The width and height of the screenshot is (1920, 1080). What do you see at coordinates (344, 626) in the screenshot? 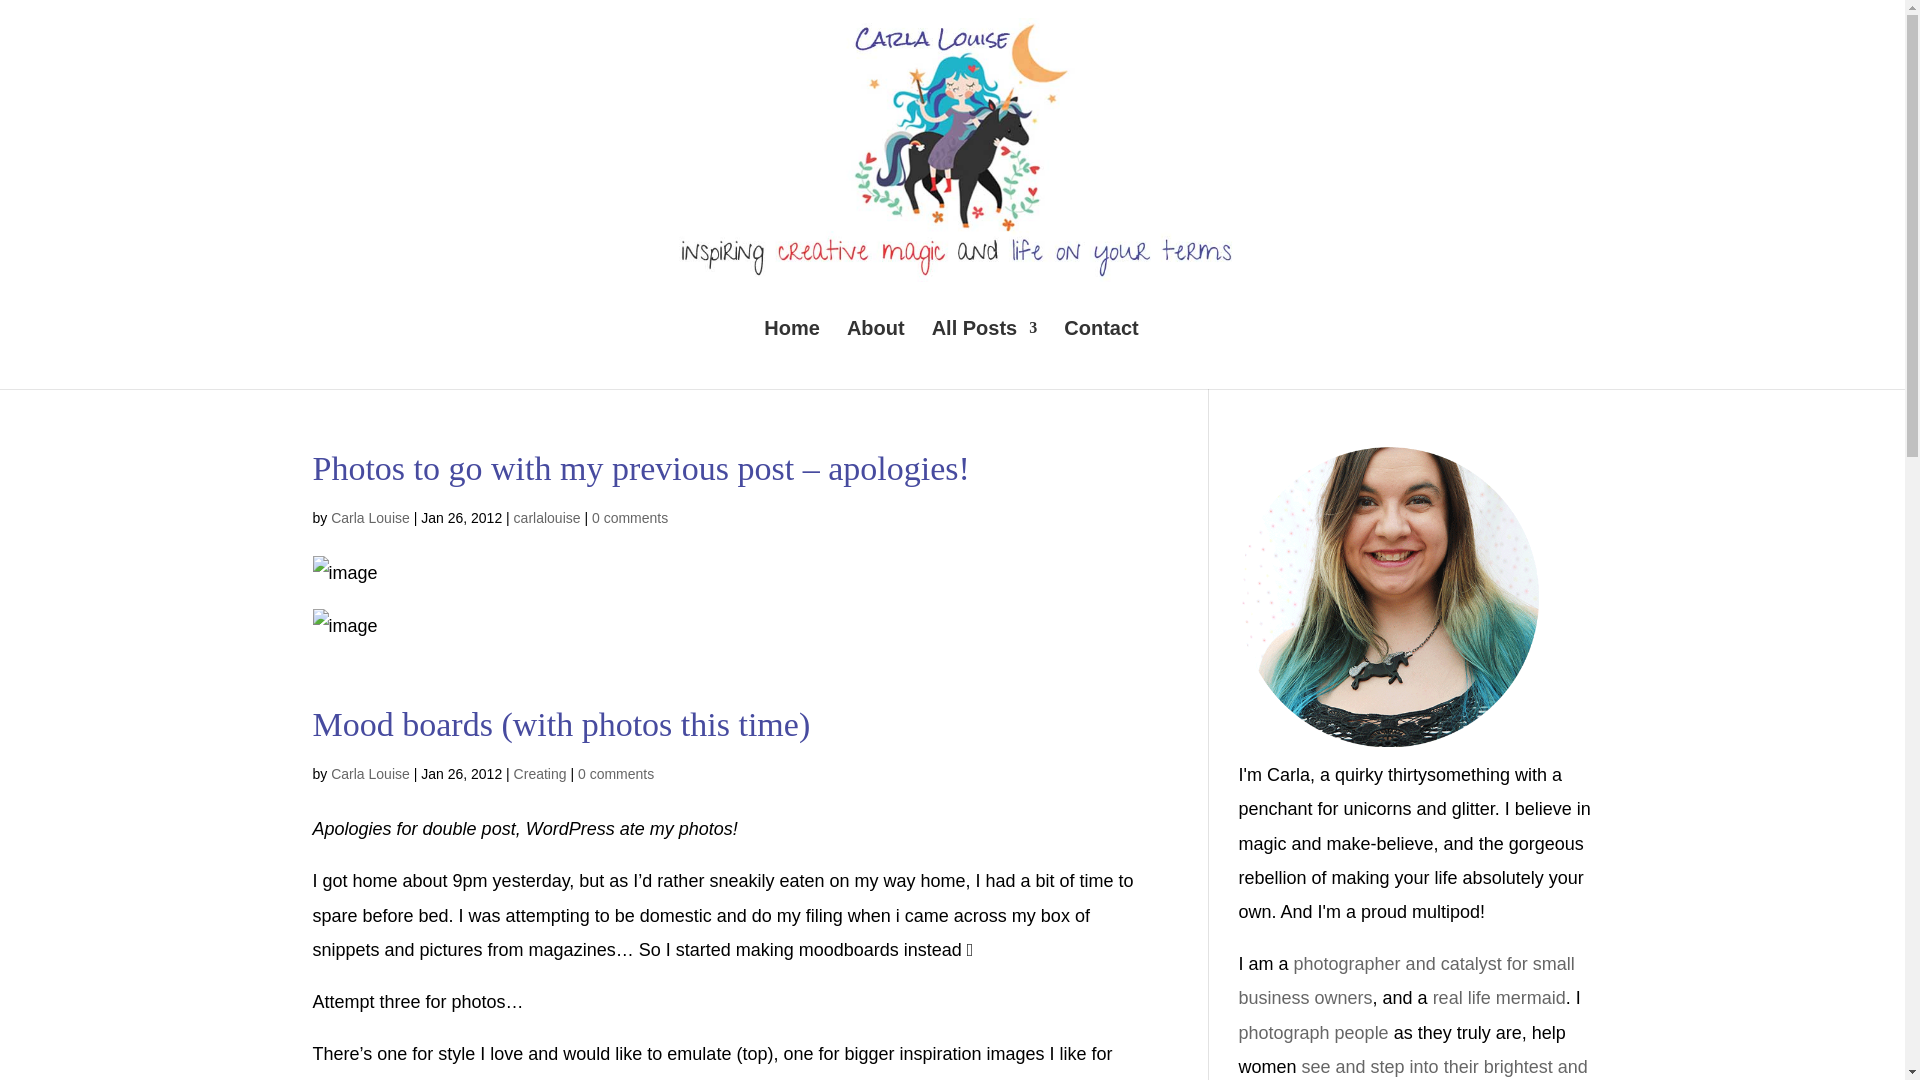
I see `IMAG0075.jpg` at bounding box center [344, 626].